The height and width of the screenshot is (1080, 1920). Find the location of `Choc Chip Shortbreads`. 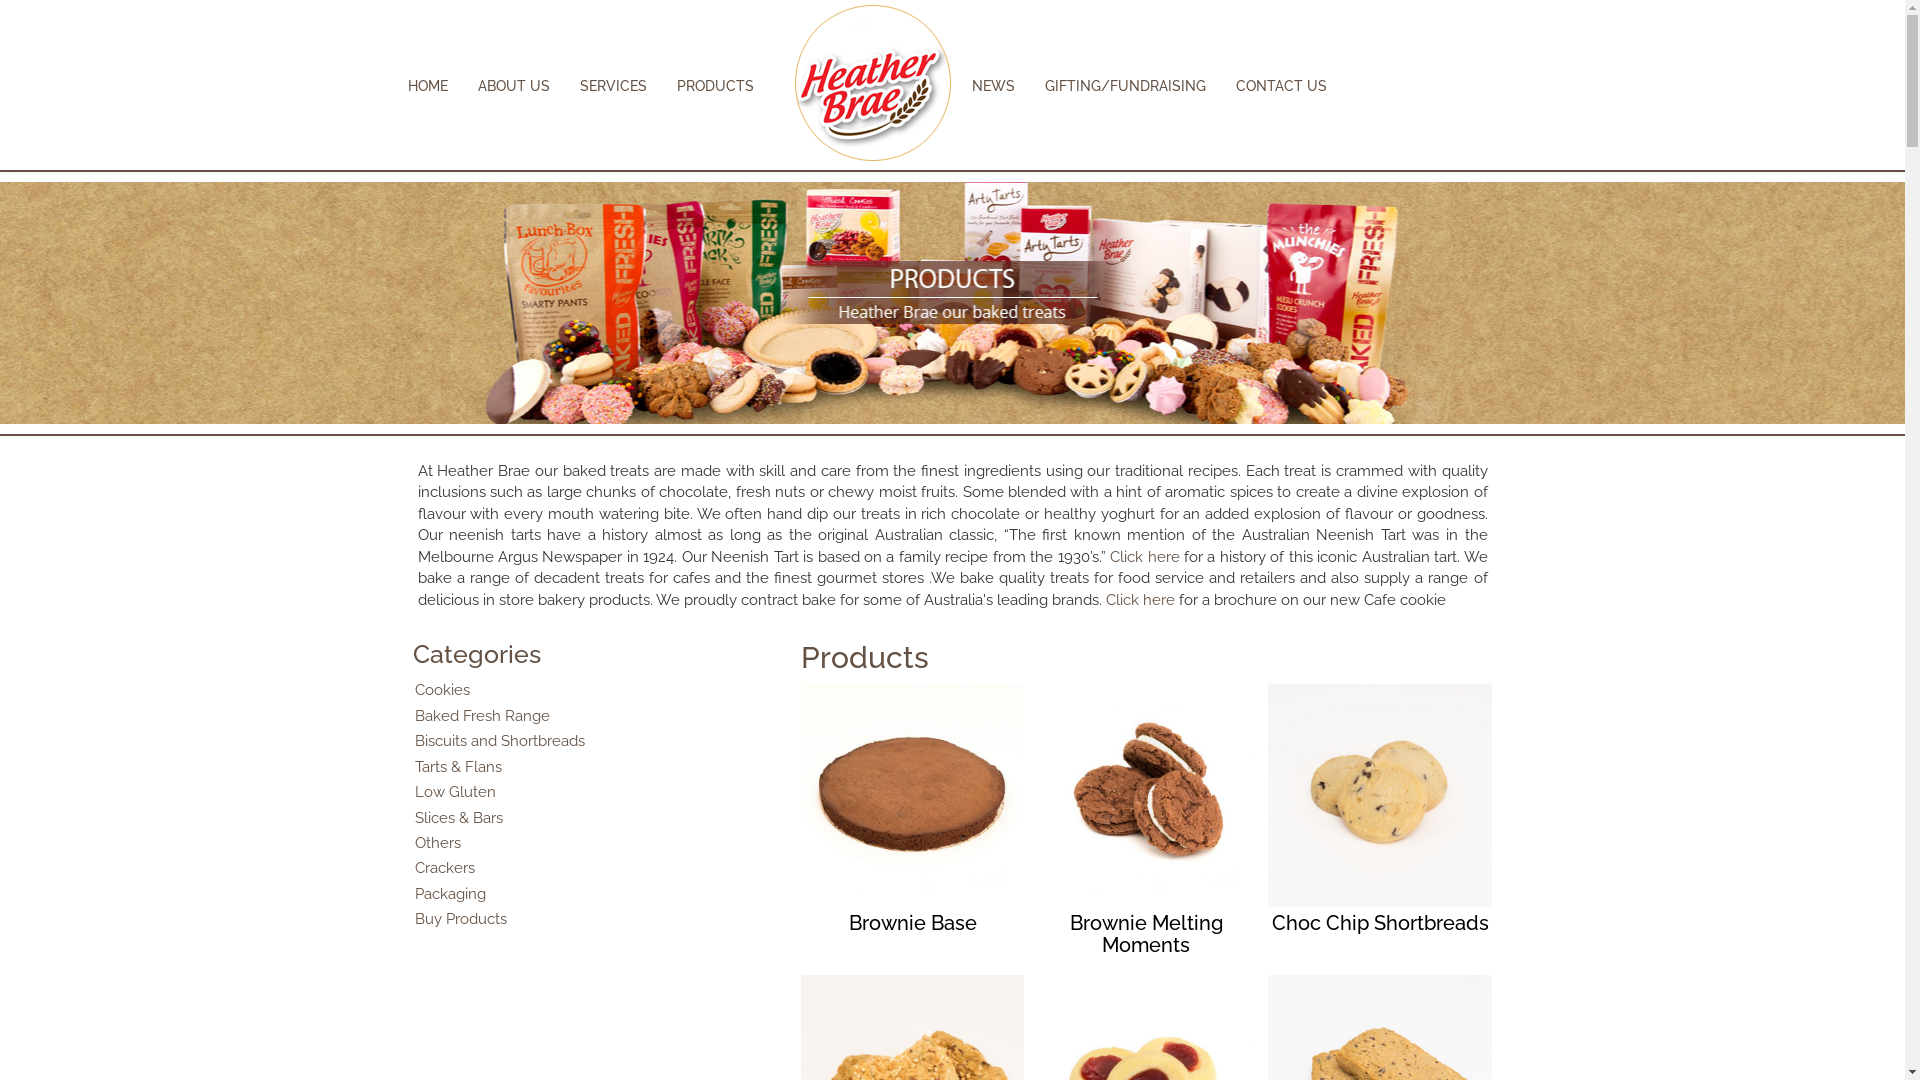

Choc Chip Shortbreads is located at coordinates (1380, 812).